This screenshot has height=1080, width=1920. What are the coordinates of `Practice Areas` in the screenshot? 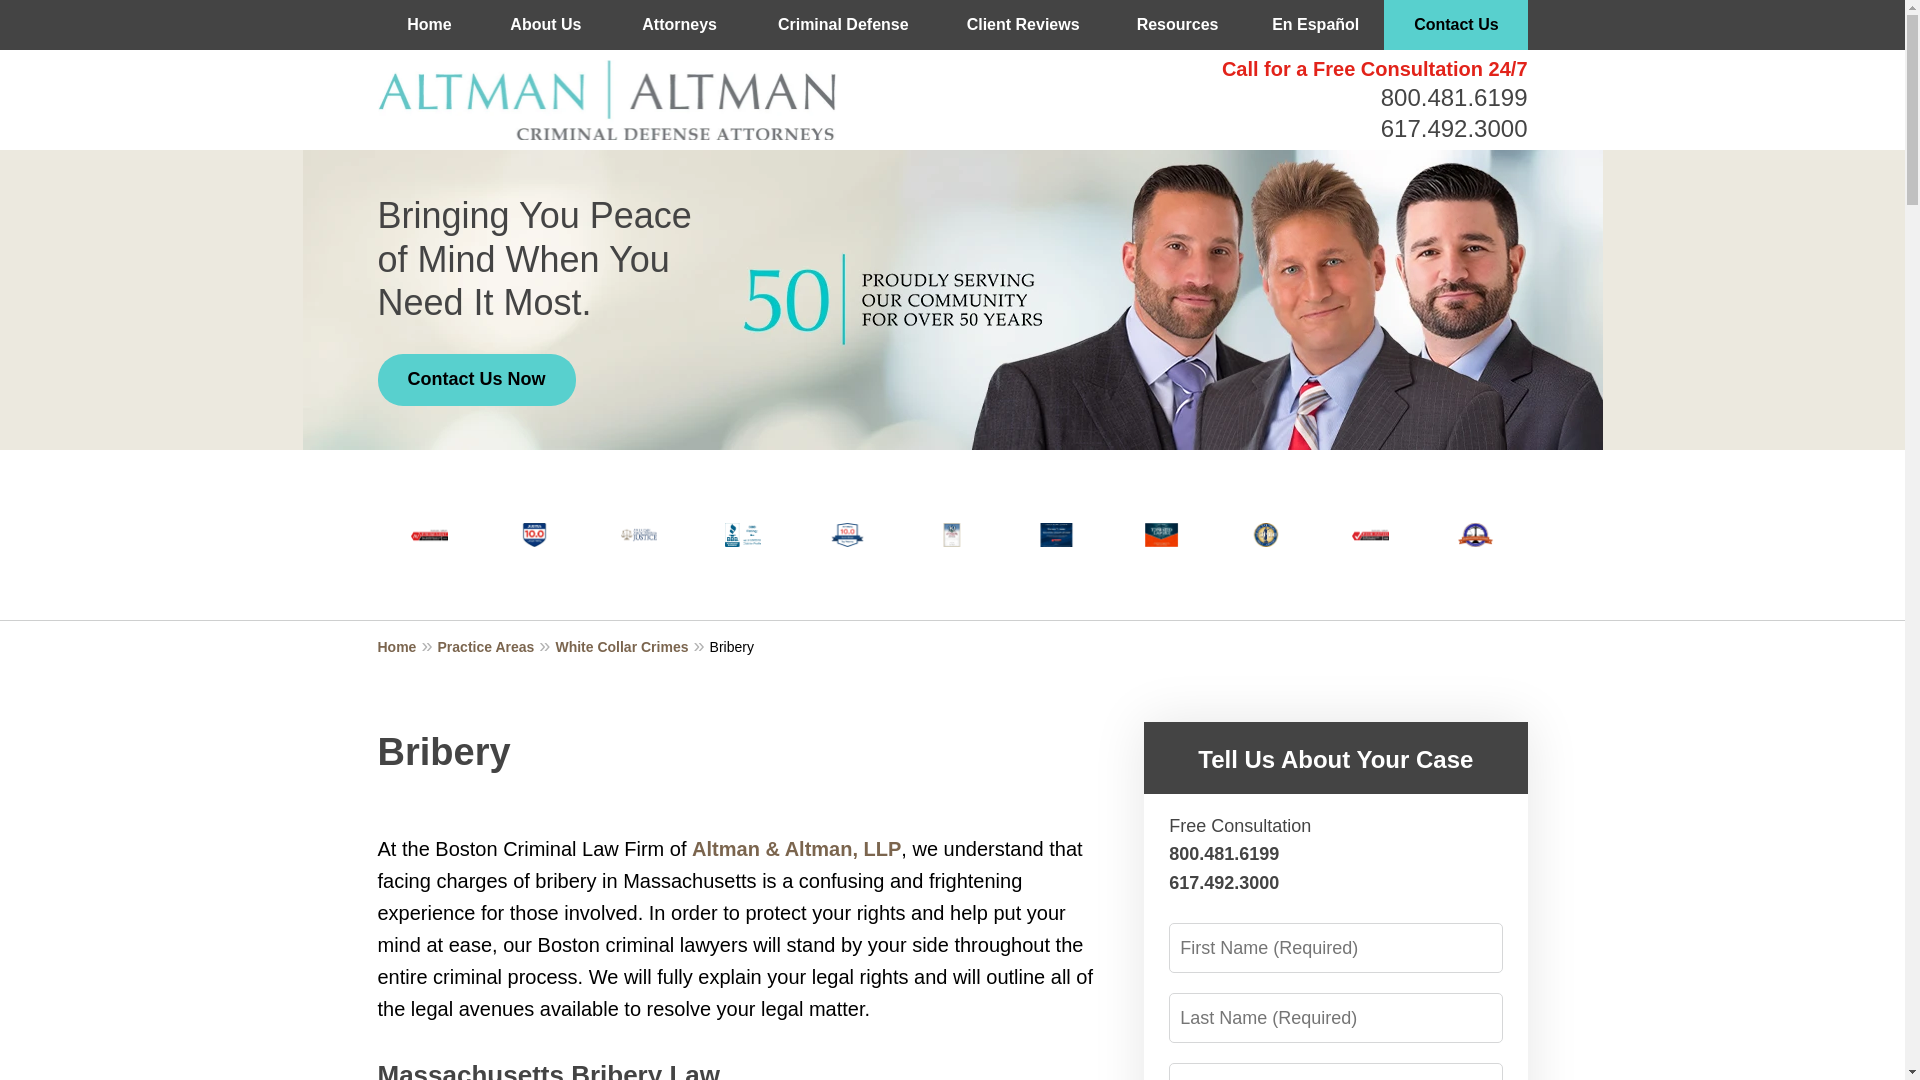 It's located at (496, 646).